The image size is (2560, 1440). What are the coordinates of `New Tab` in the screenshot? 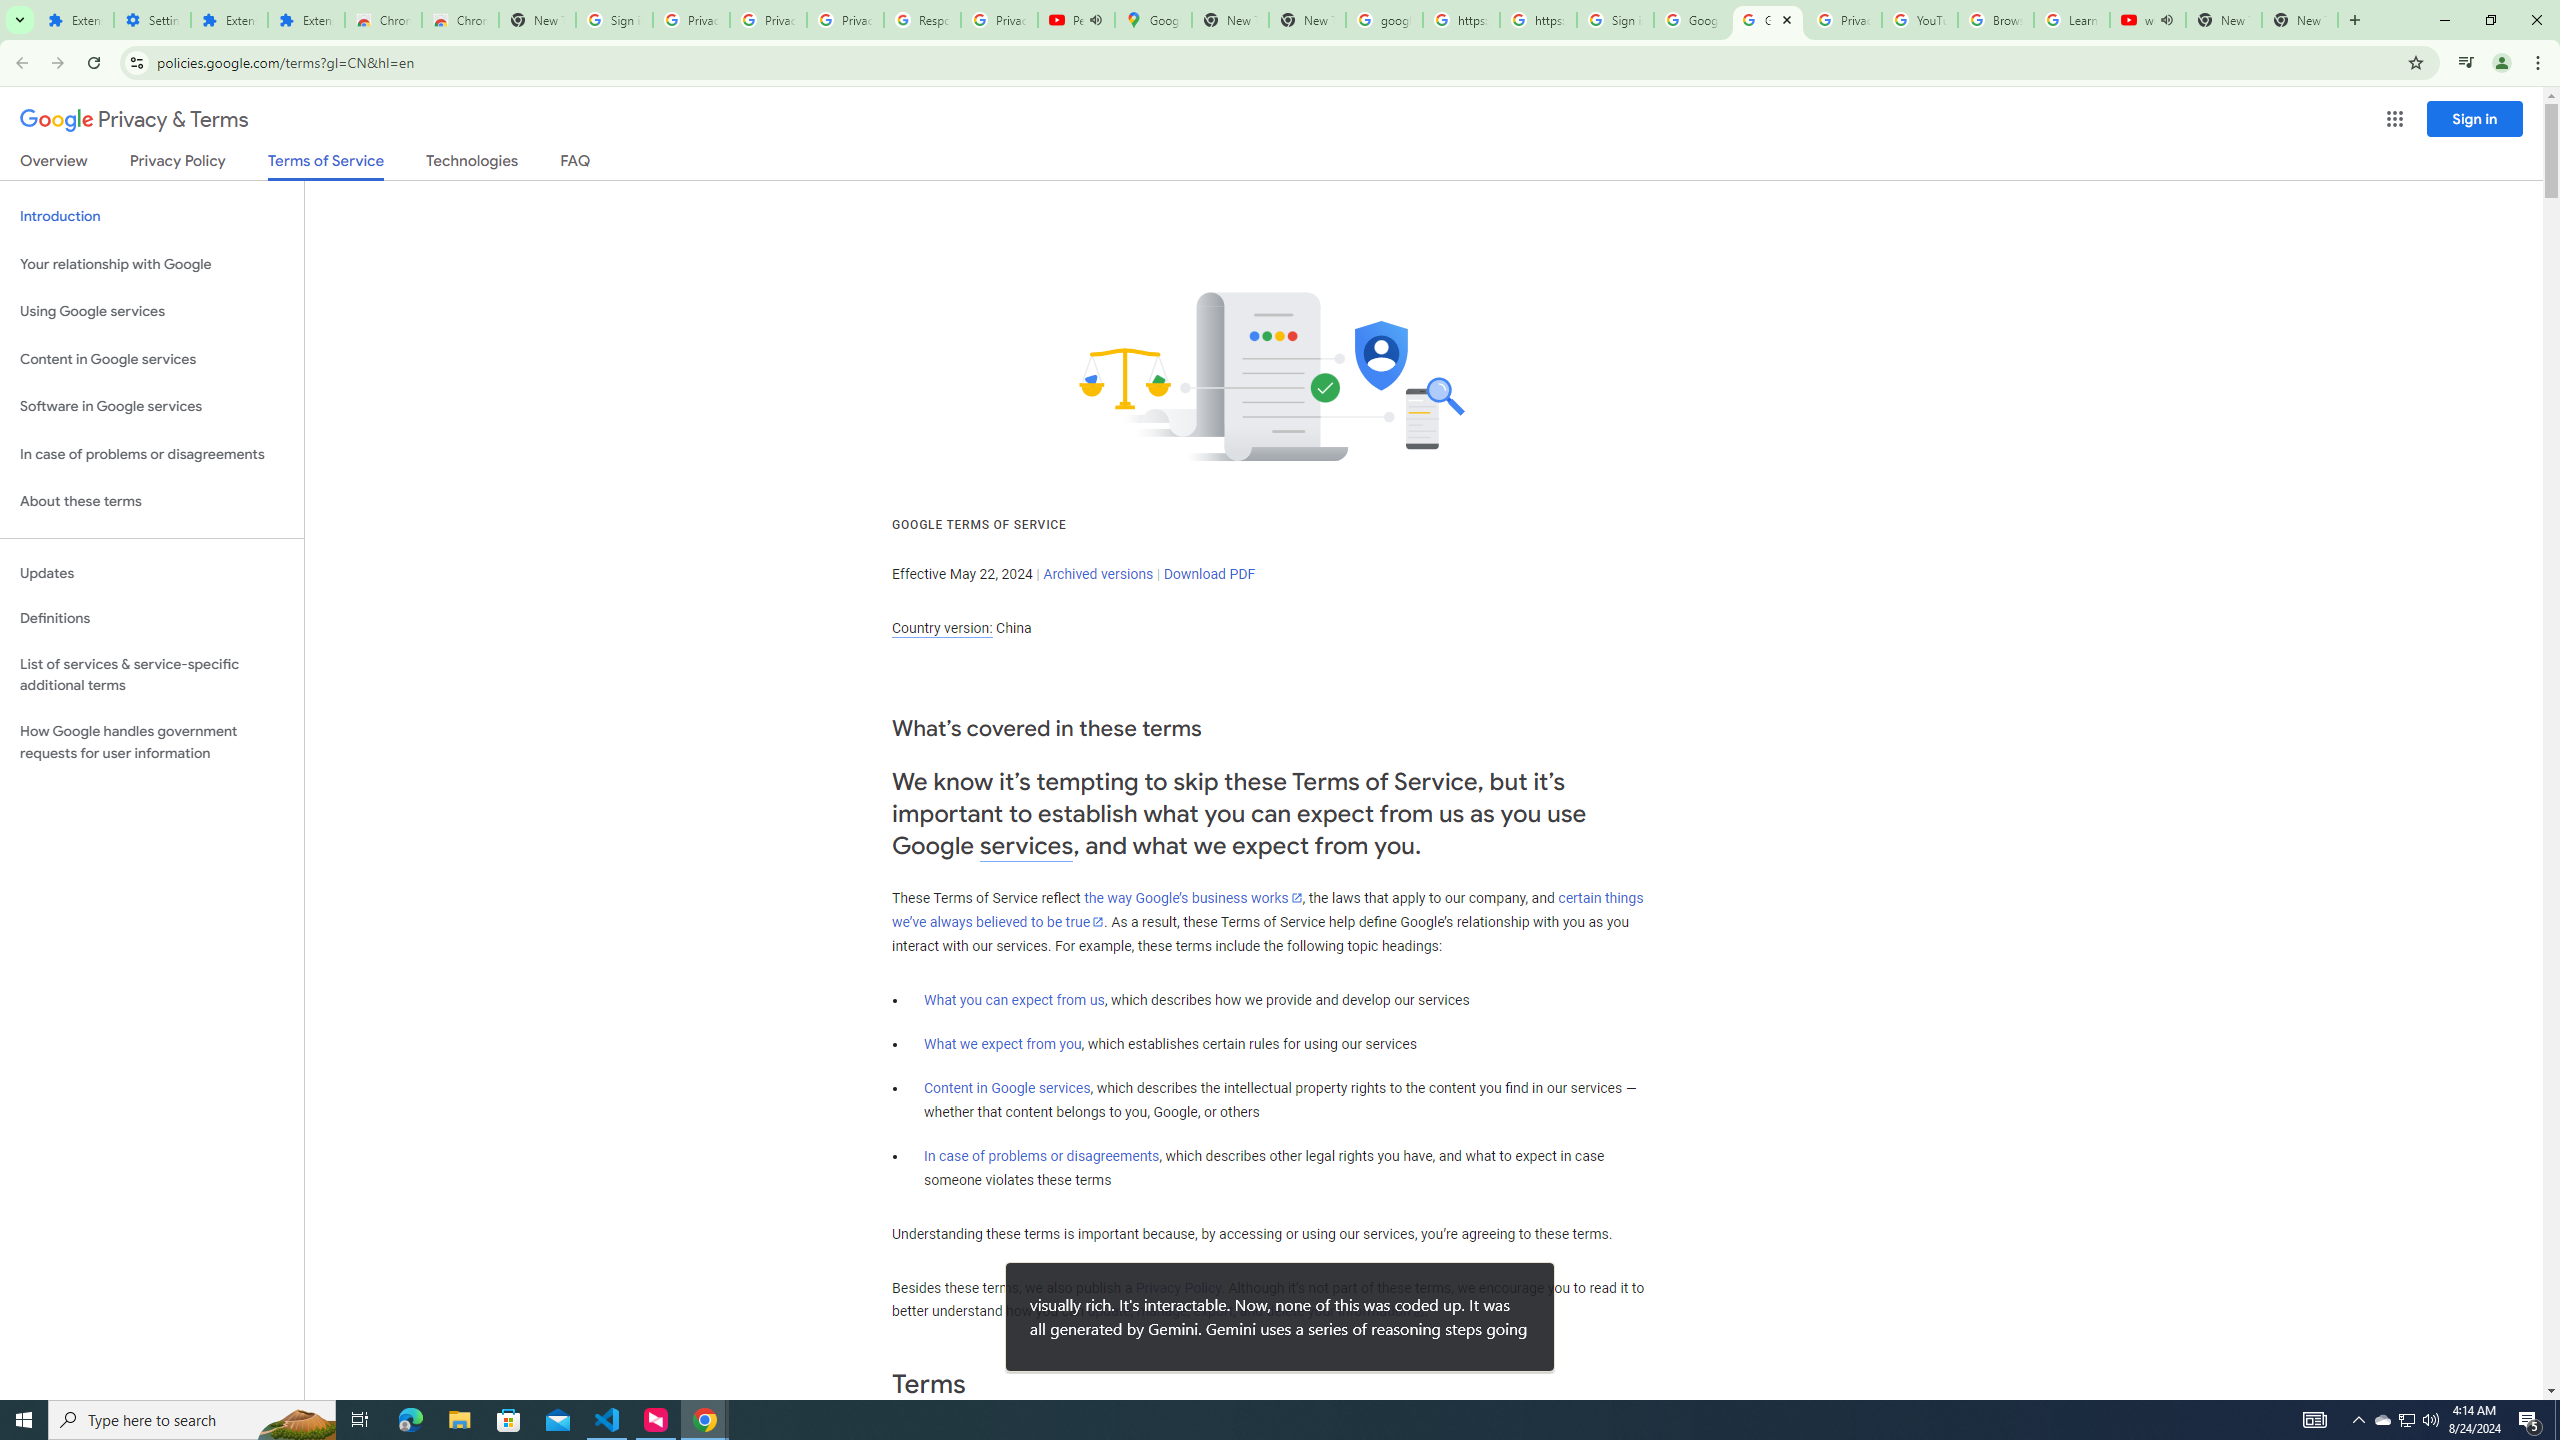 It's located at (2300, 20).